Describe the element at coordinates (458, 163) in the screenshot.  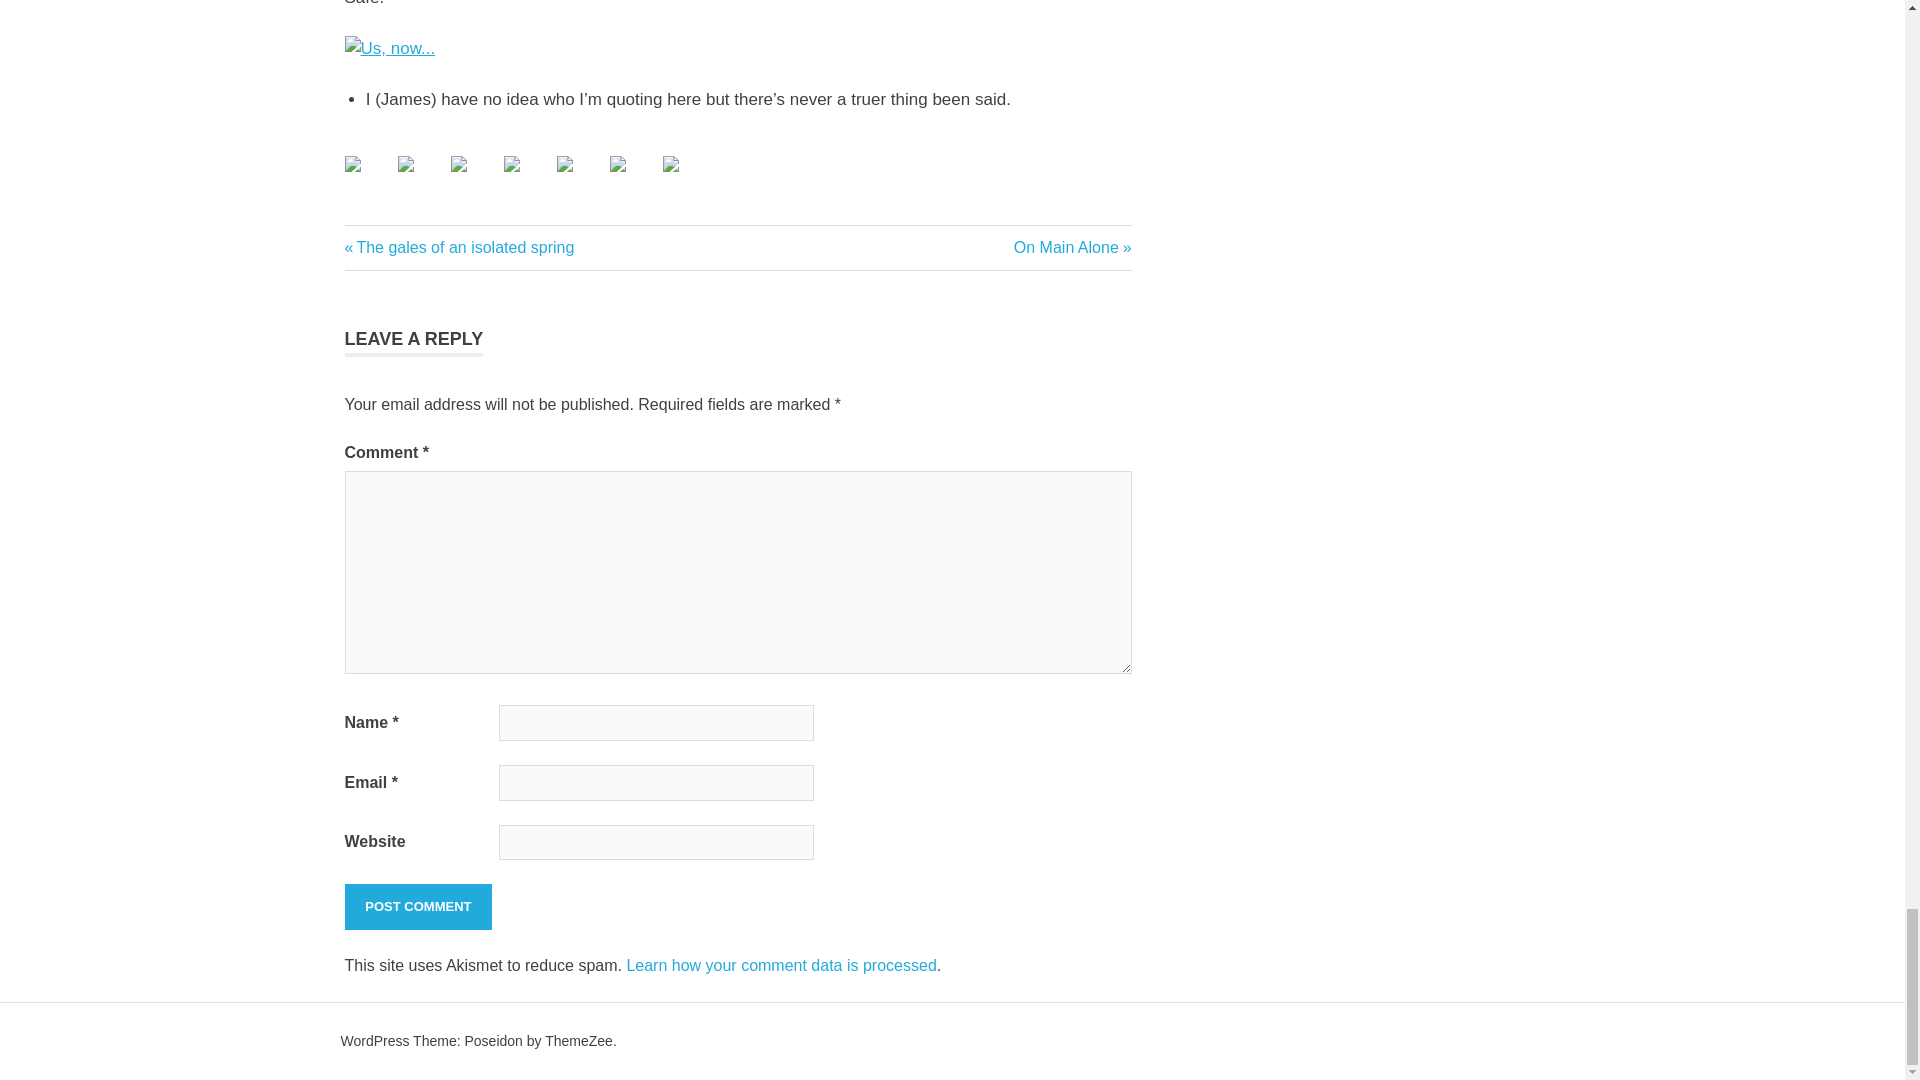
I see `Post Comment` at that location.